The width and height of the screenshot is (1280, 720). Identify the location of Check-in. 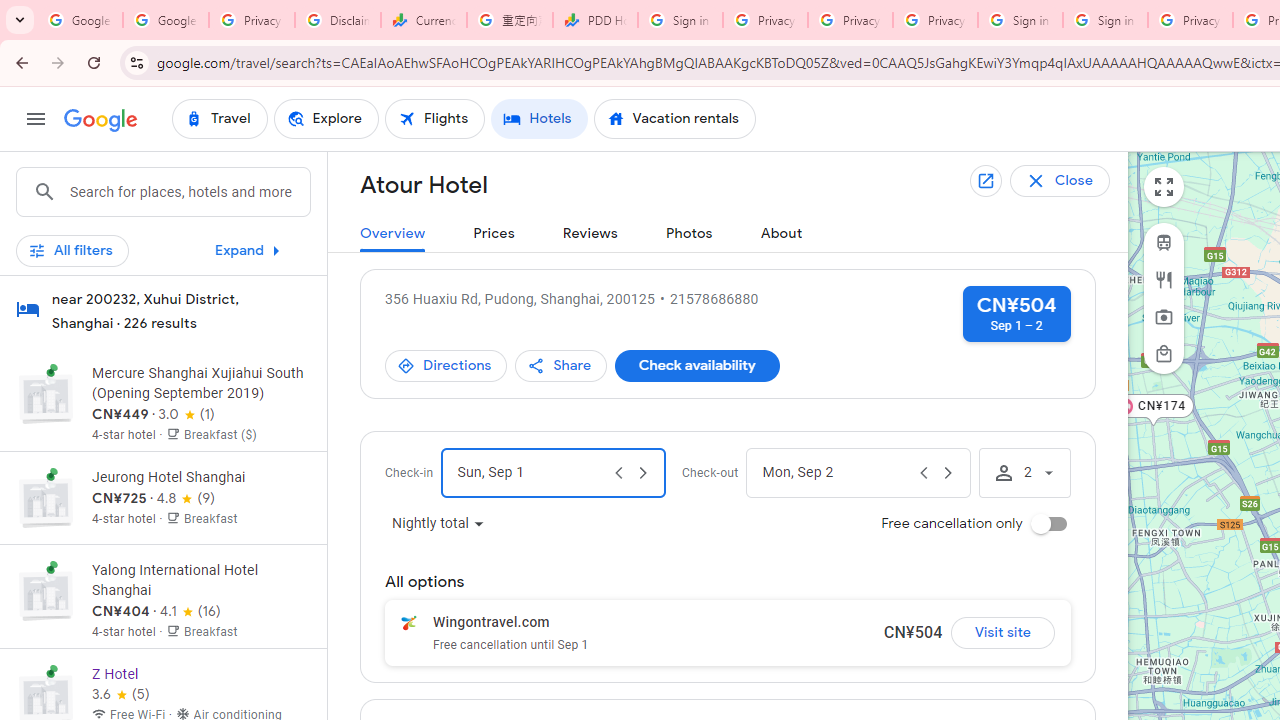
(530, 472).